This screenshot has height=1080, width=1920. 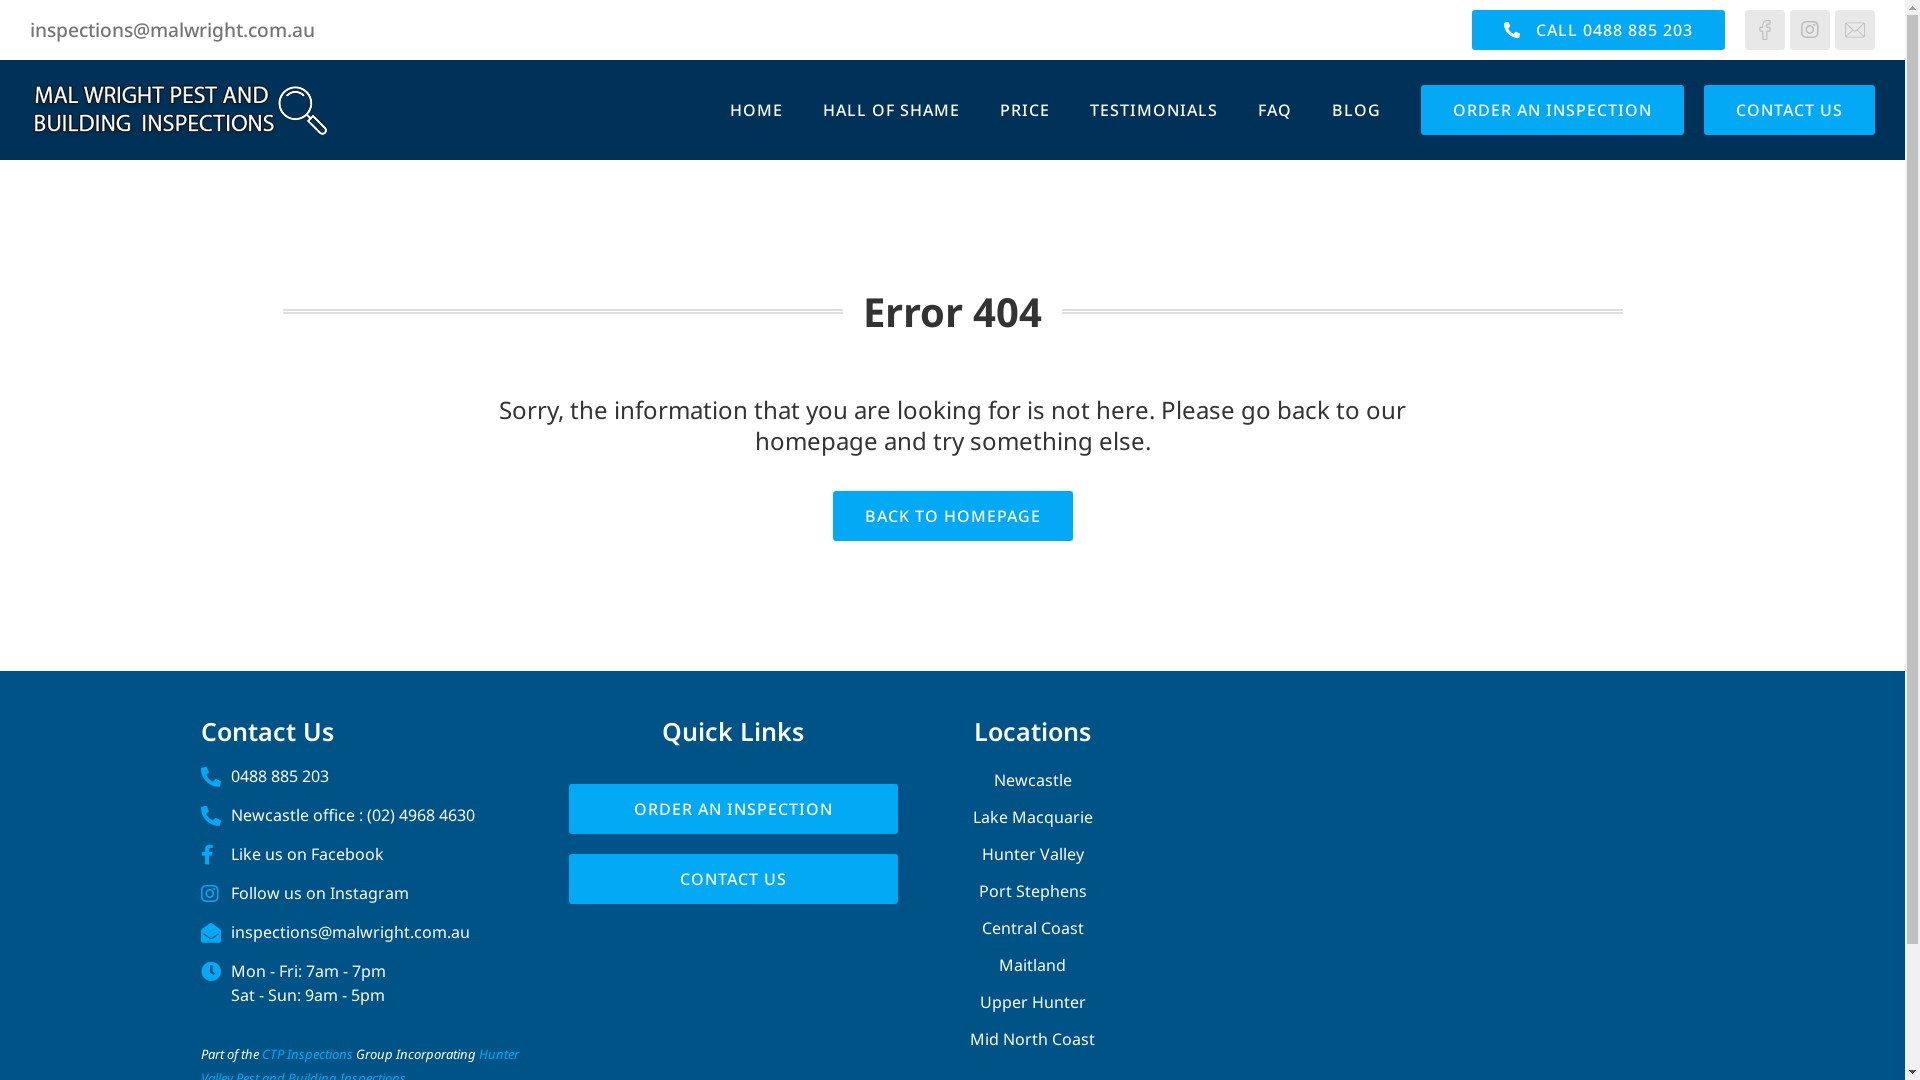 I want to click on FAQ, so click(x=1275, y=110).